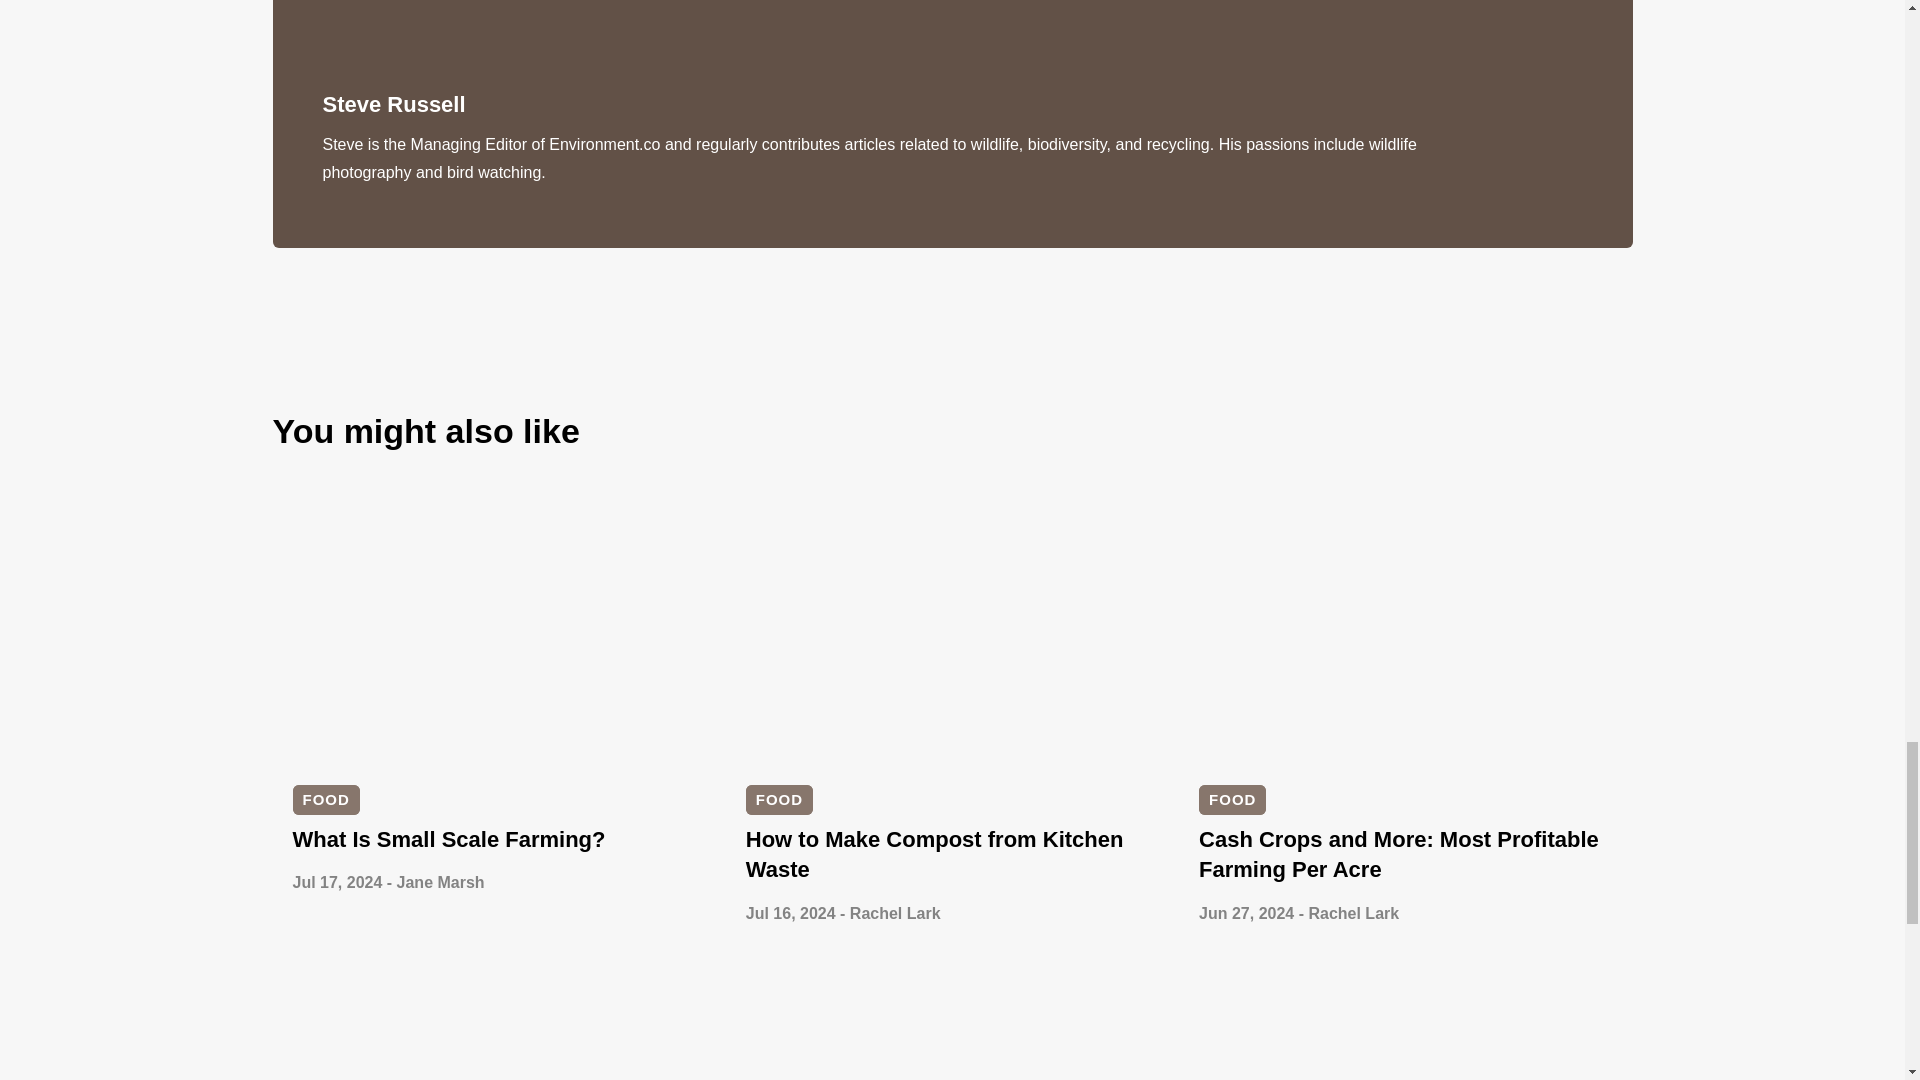 This screenshot has width=1920, height=1080. I want to click on Rachel Lark, so click(895, 914).